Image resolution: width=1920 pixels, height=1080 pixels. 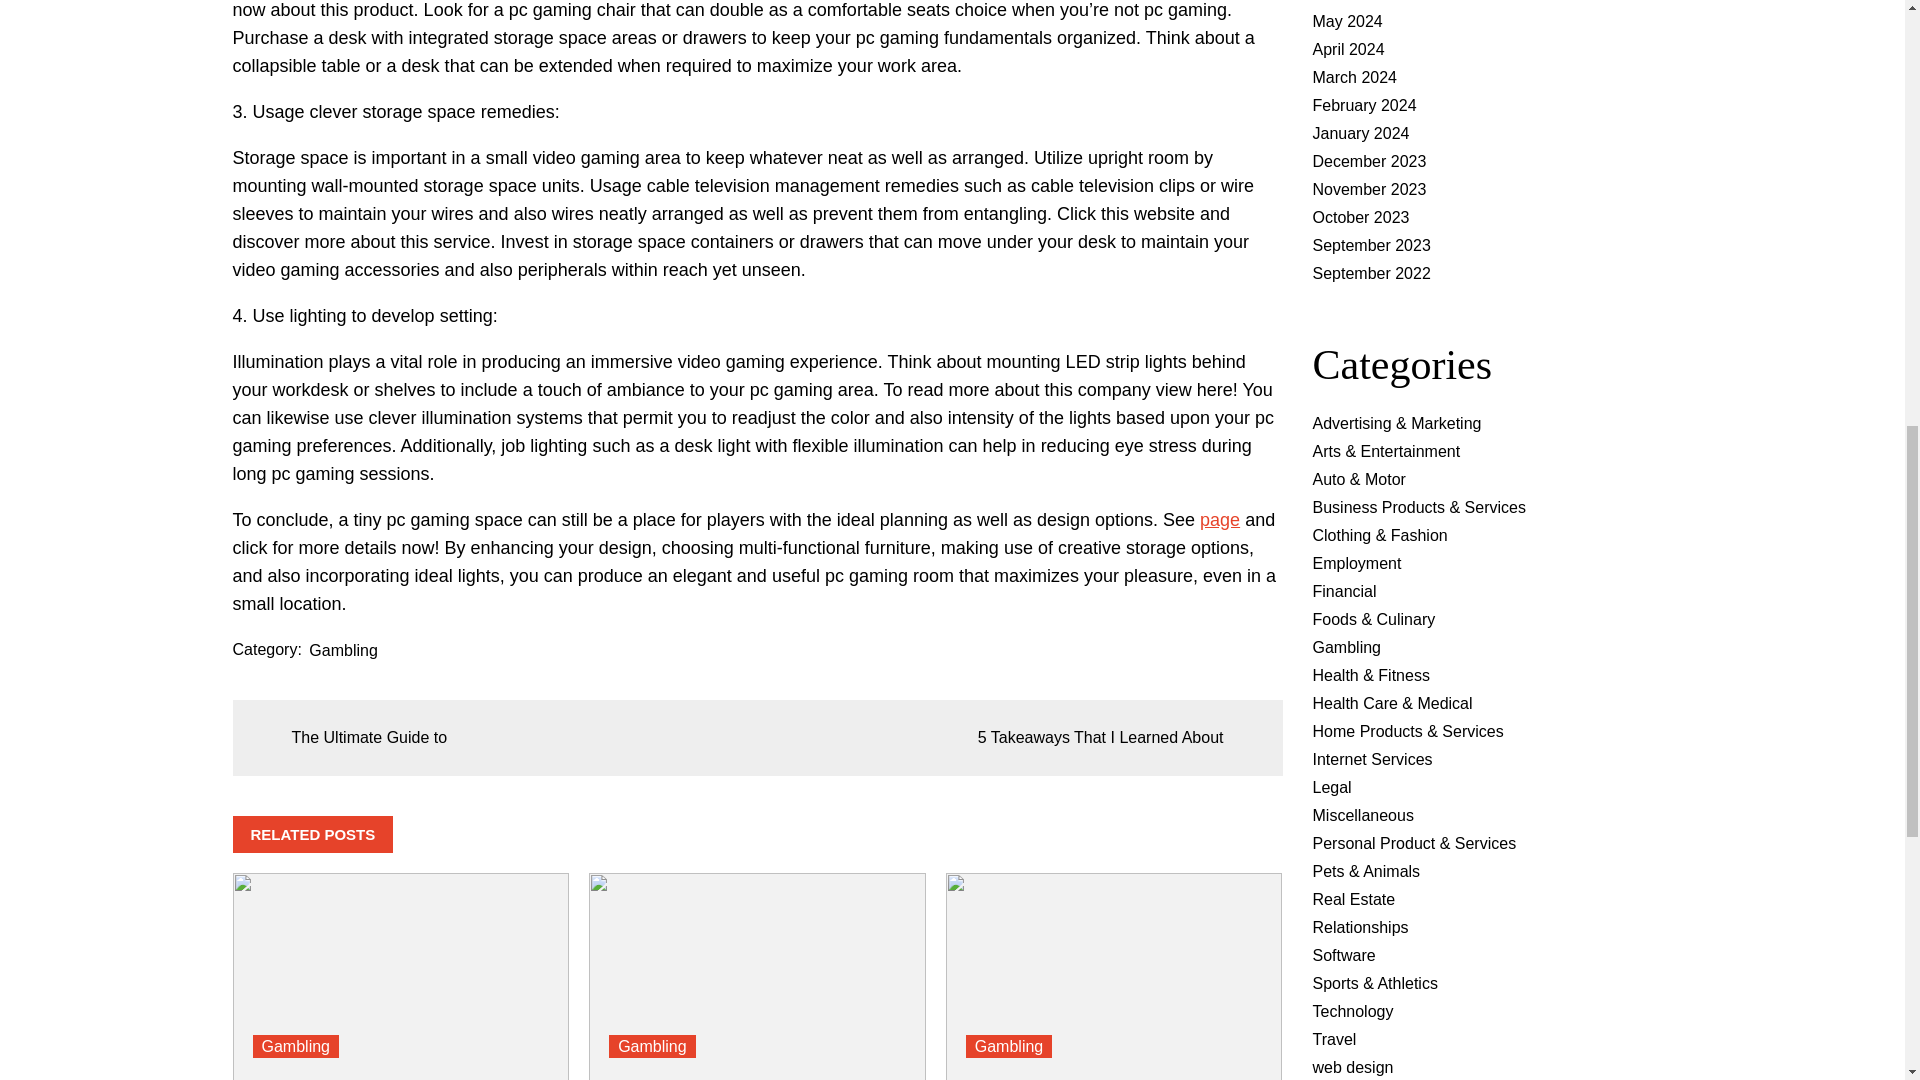 What do you see at coordinates (1348, 1) in the screenshot?
I see `June 2024` at bounding box center [1348, 1].